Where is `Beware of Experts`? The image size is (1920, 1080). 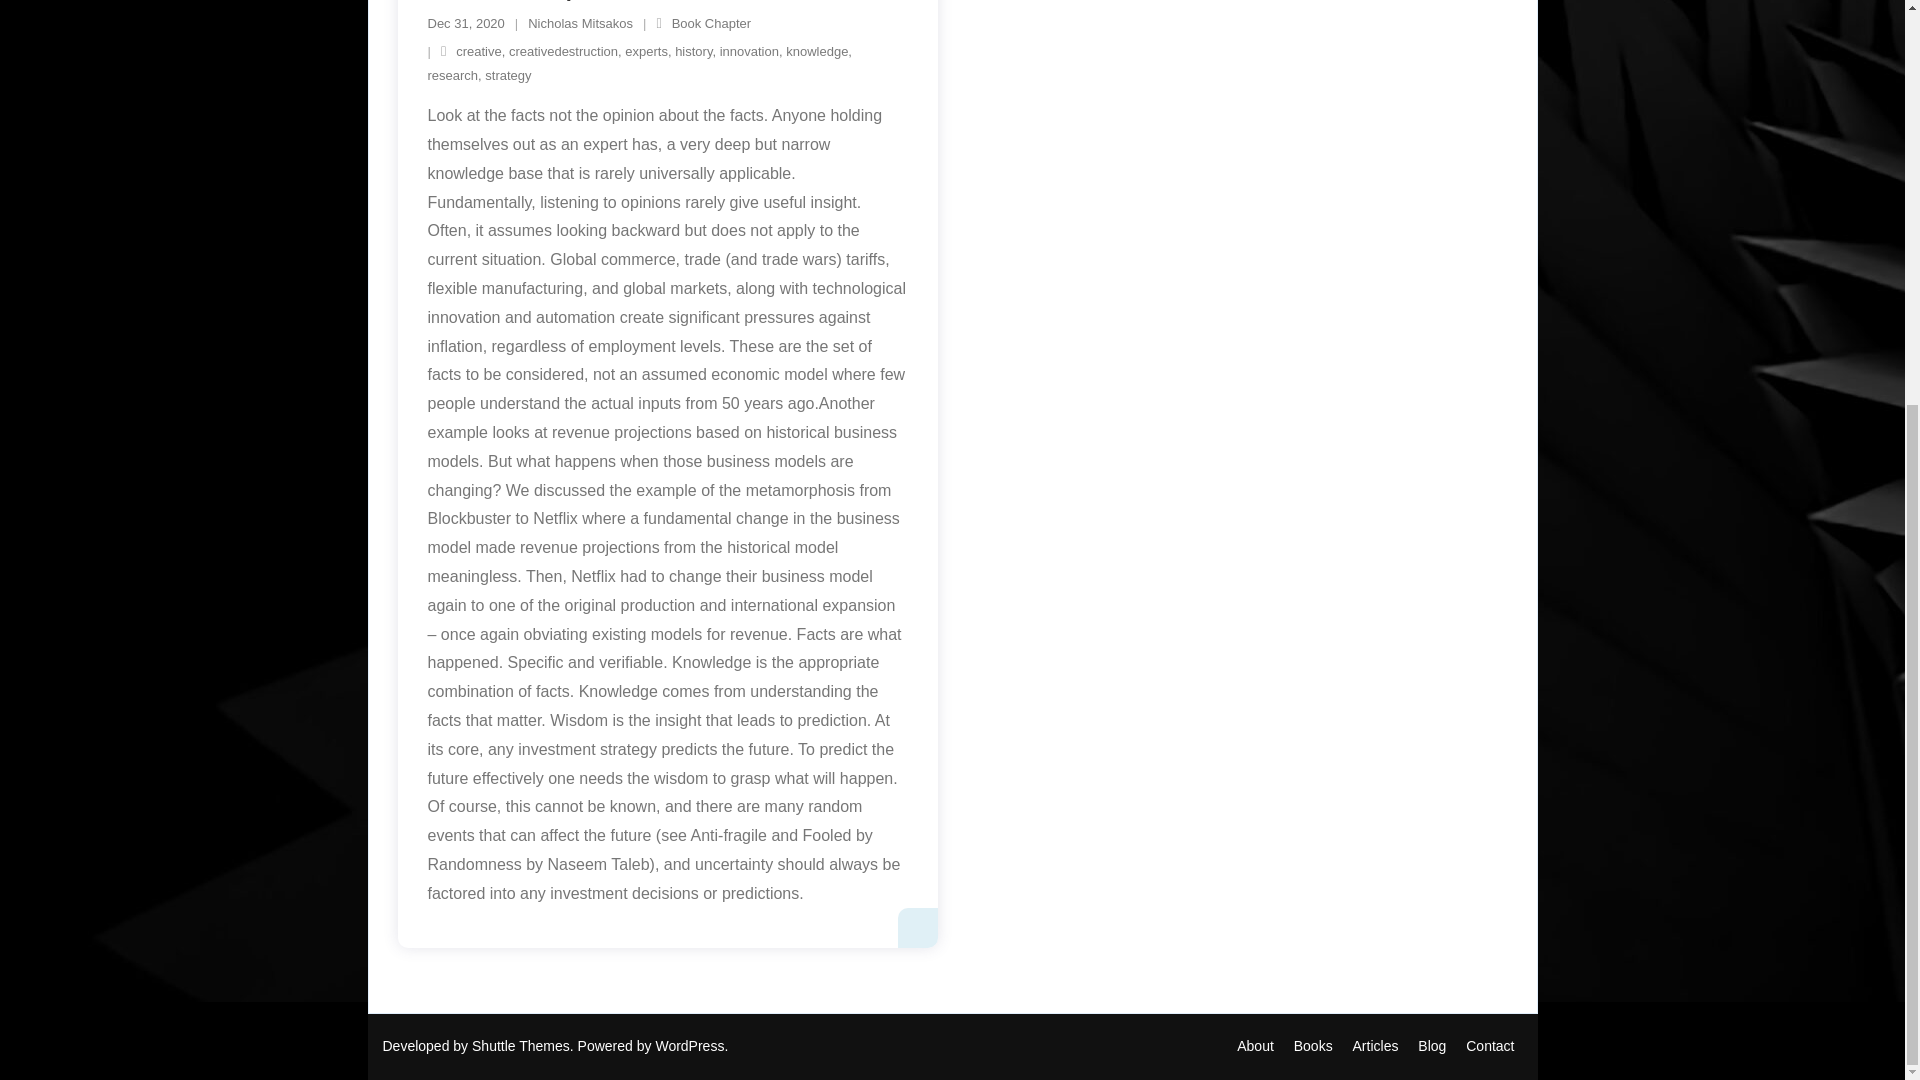 Beware of Experts is located at coordinates (466, 24).